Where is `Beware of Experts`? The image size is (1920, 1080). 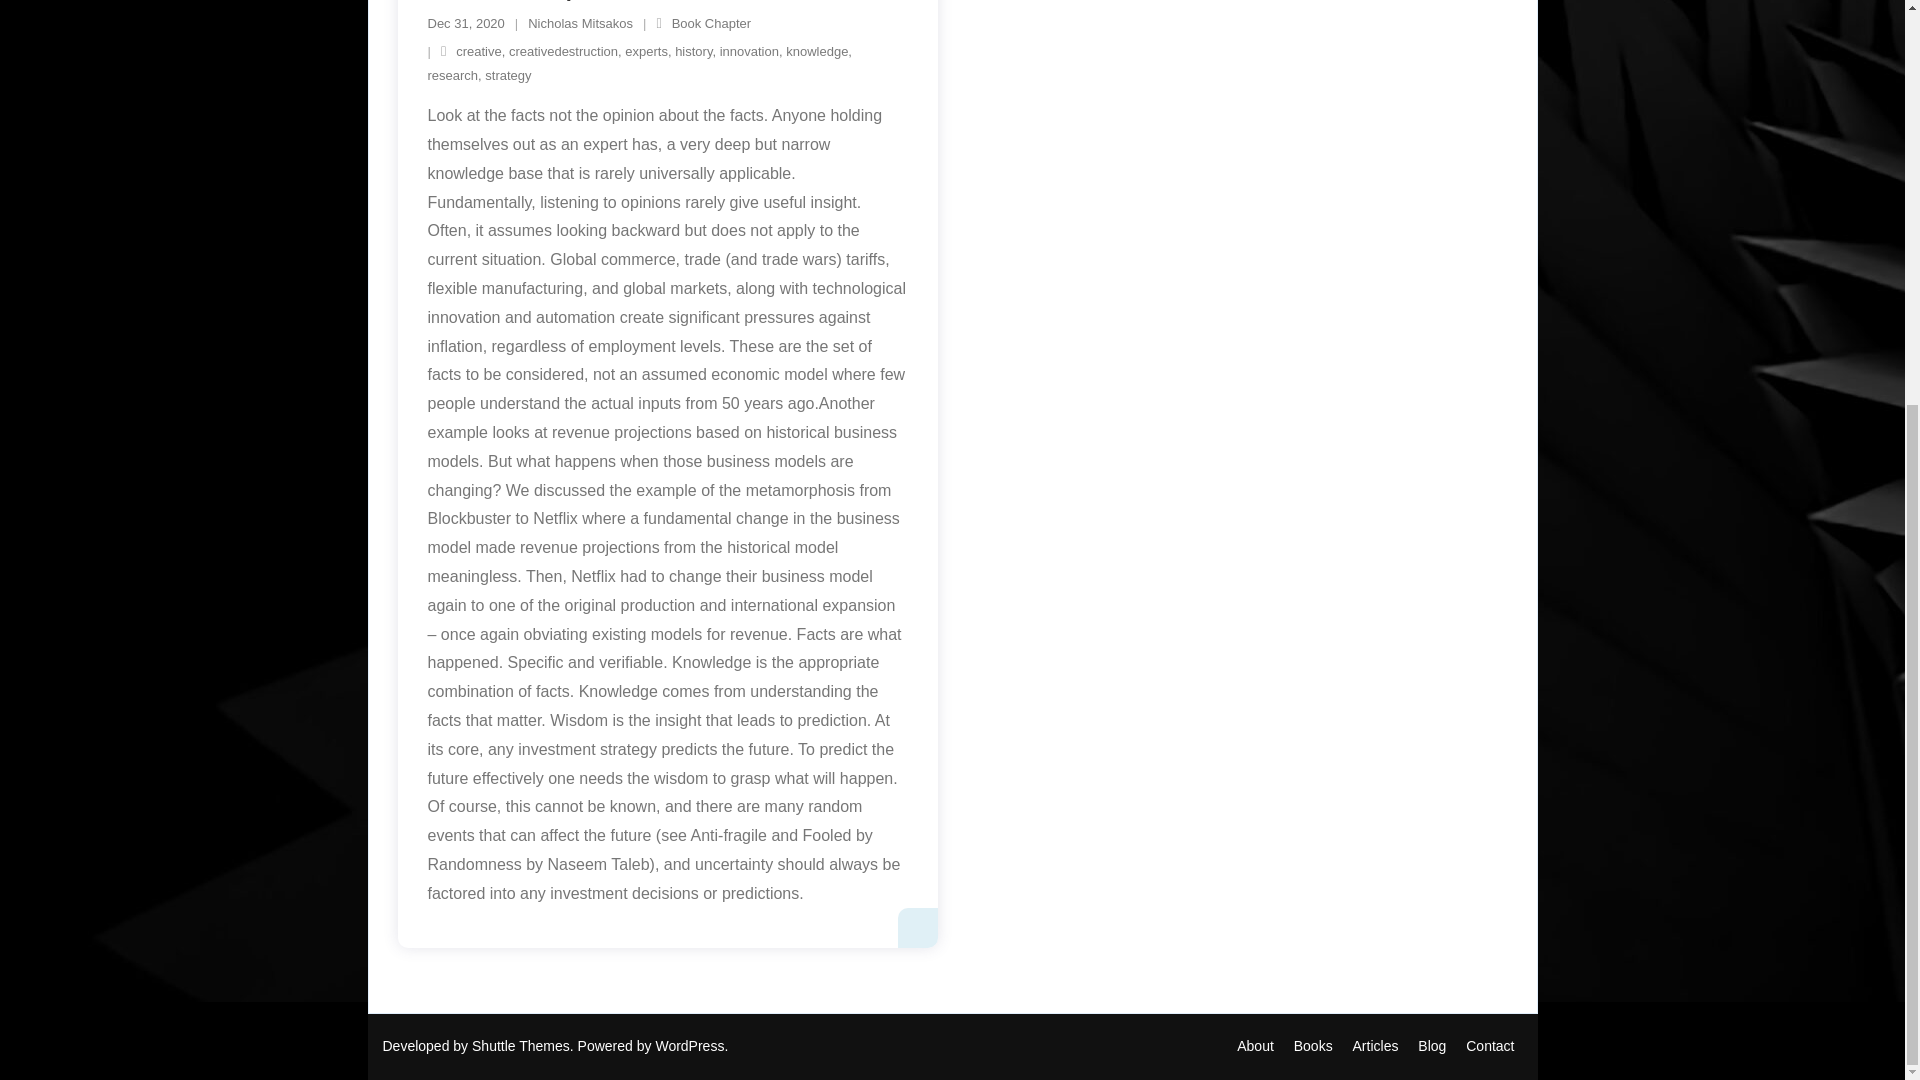 Beware of Experts is located at coordinates (466, 24).